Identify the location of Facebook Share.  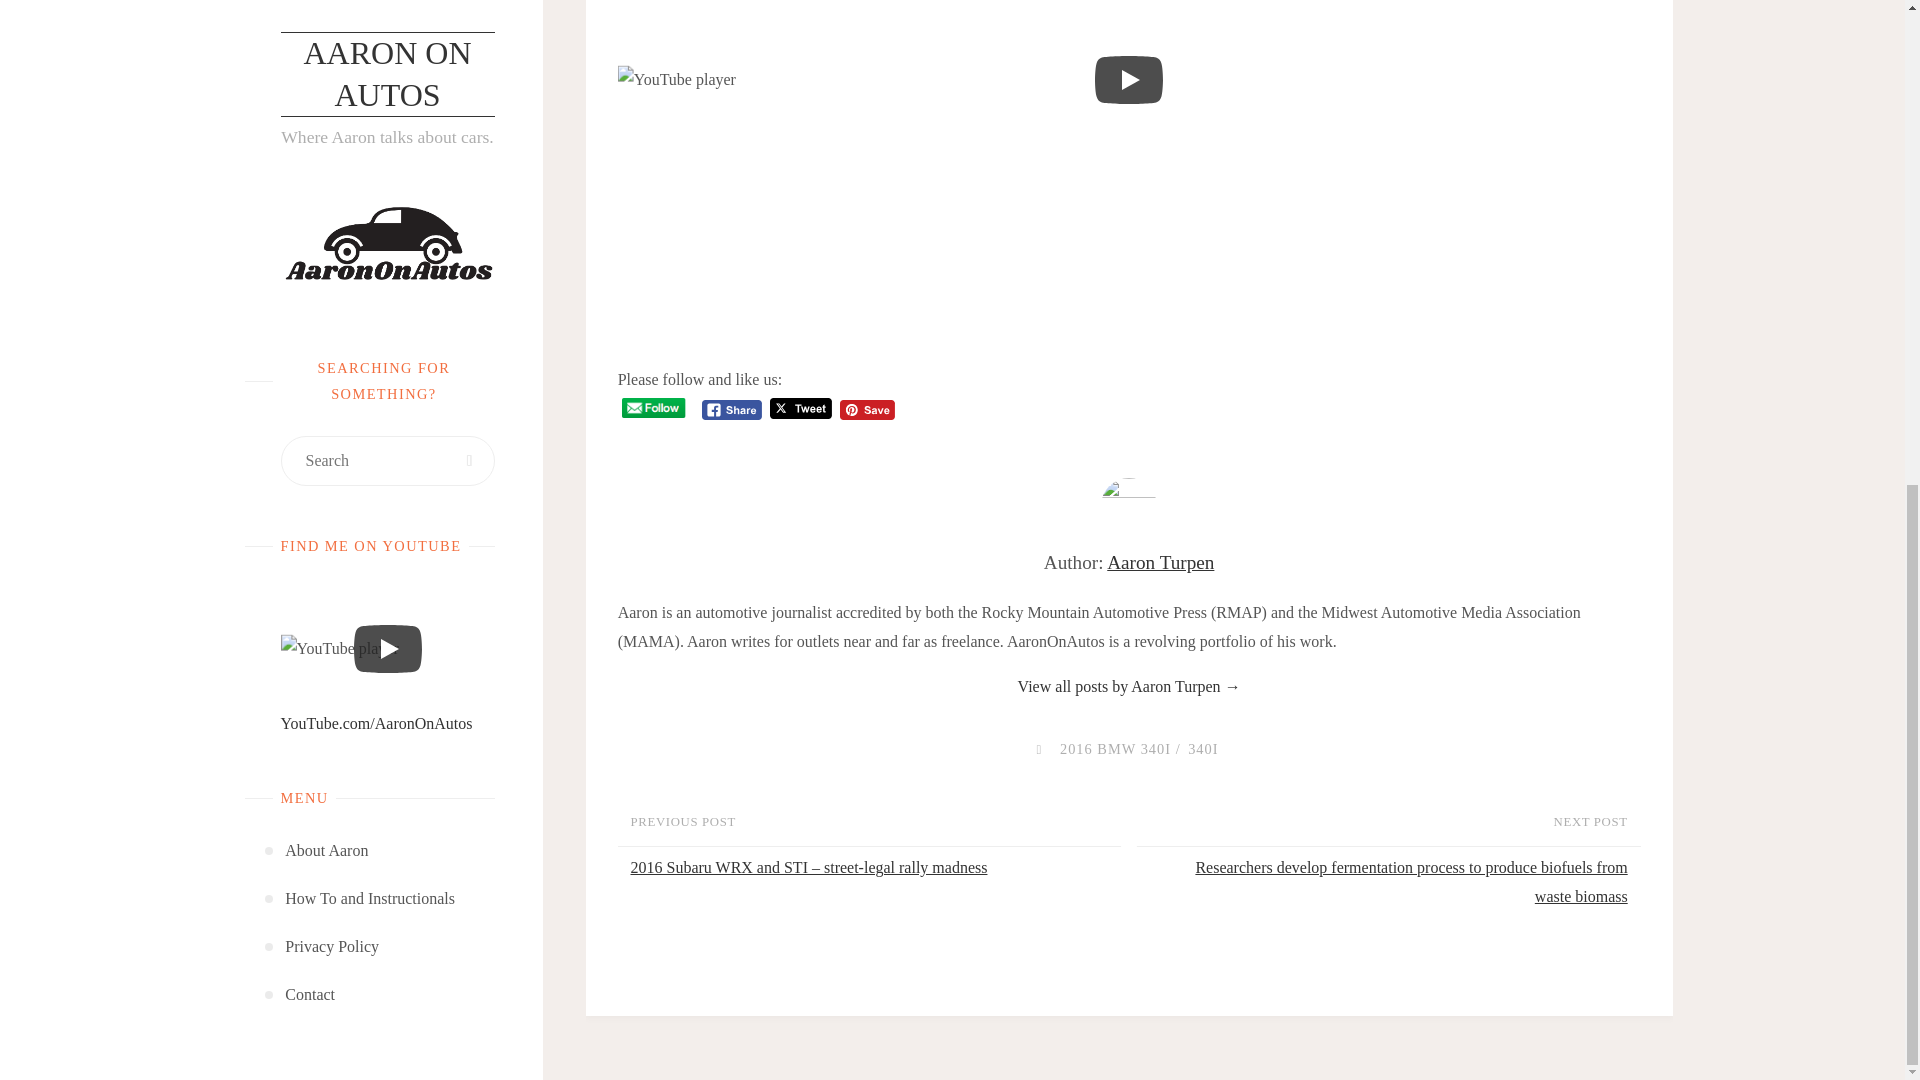
(732, 410).